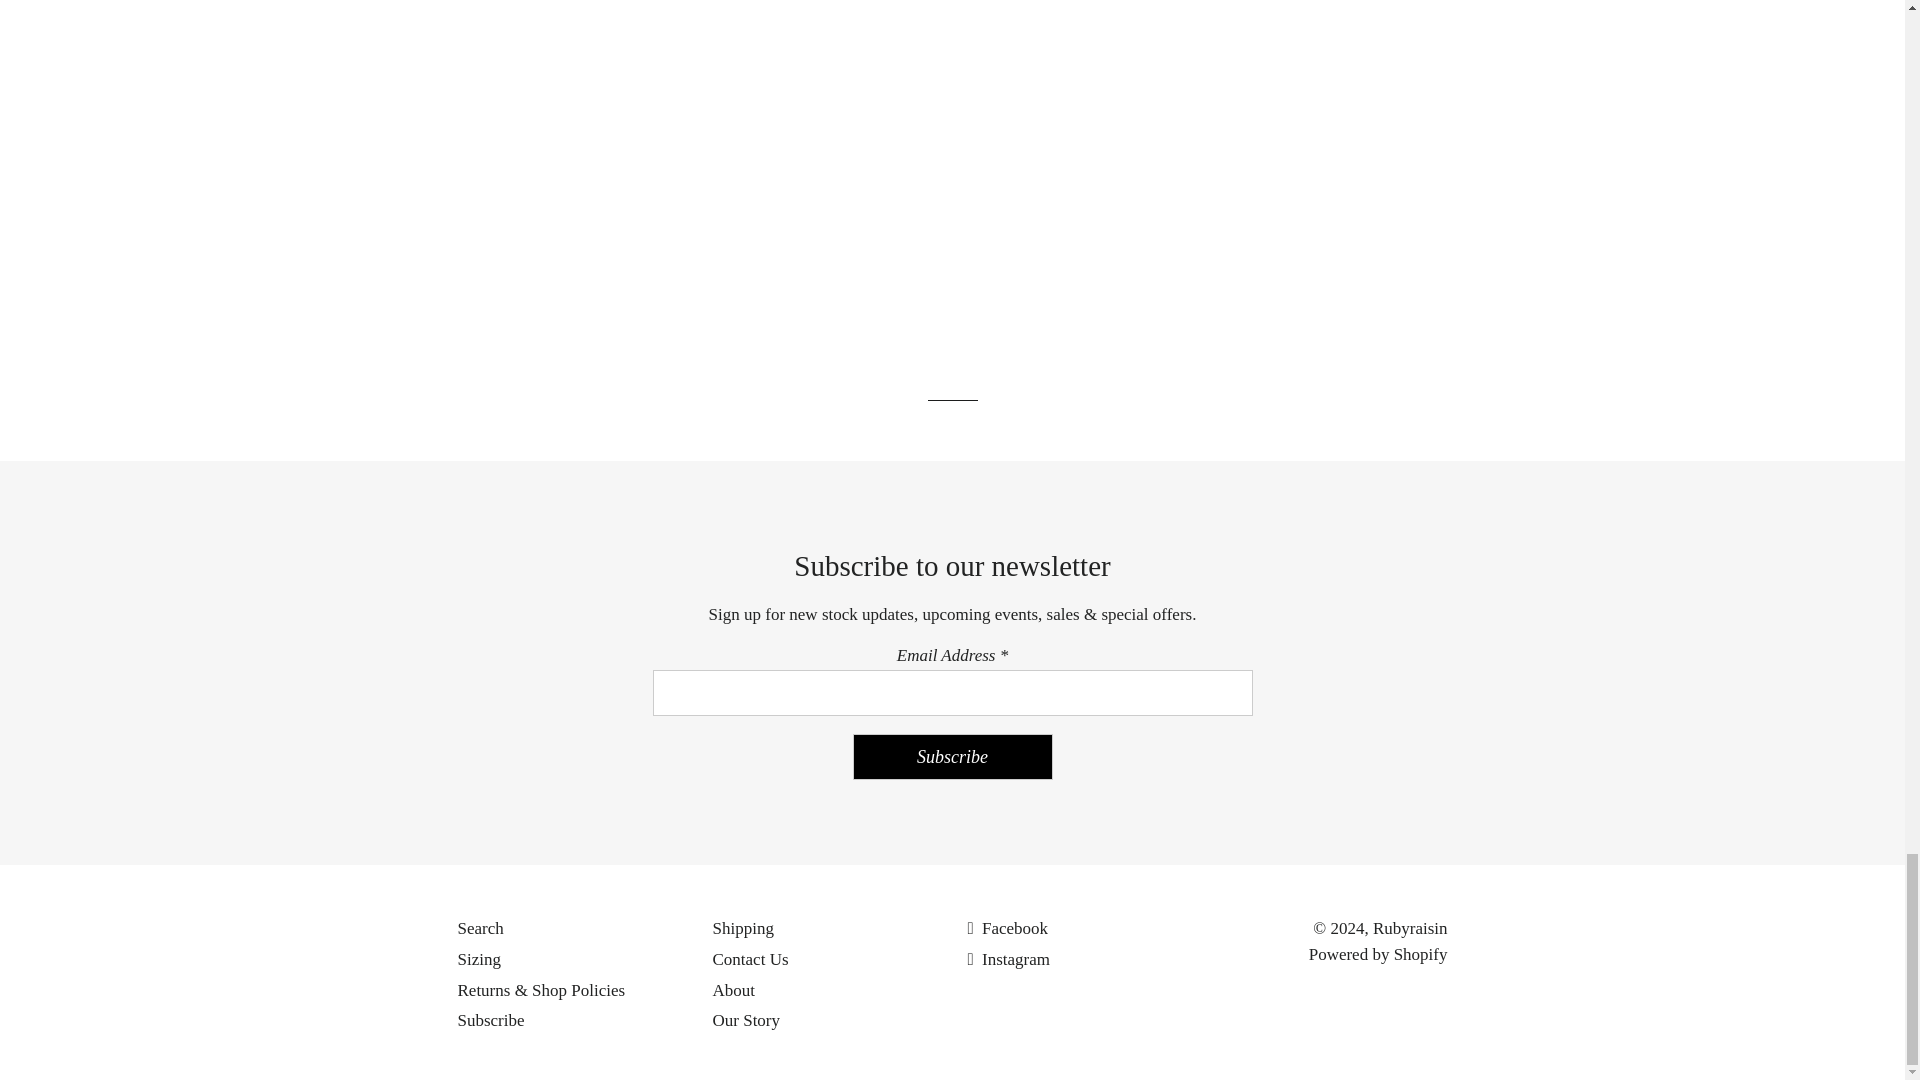 The image size is (1920, 1080). I want to click on Contact Us, so click(750, 959).